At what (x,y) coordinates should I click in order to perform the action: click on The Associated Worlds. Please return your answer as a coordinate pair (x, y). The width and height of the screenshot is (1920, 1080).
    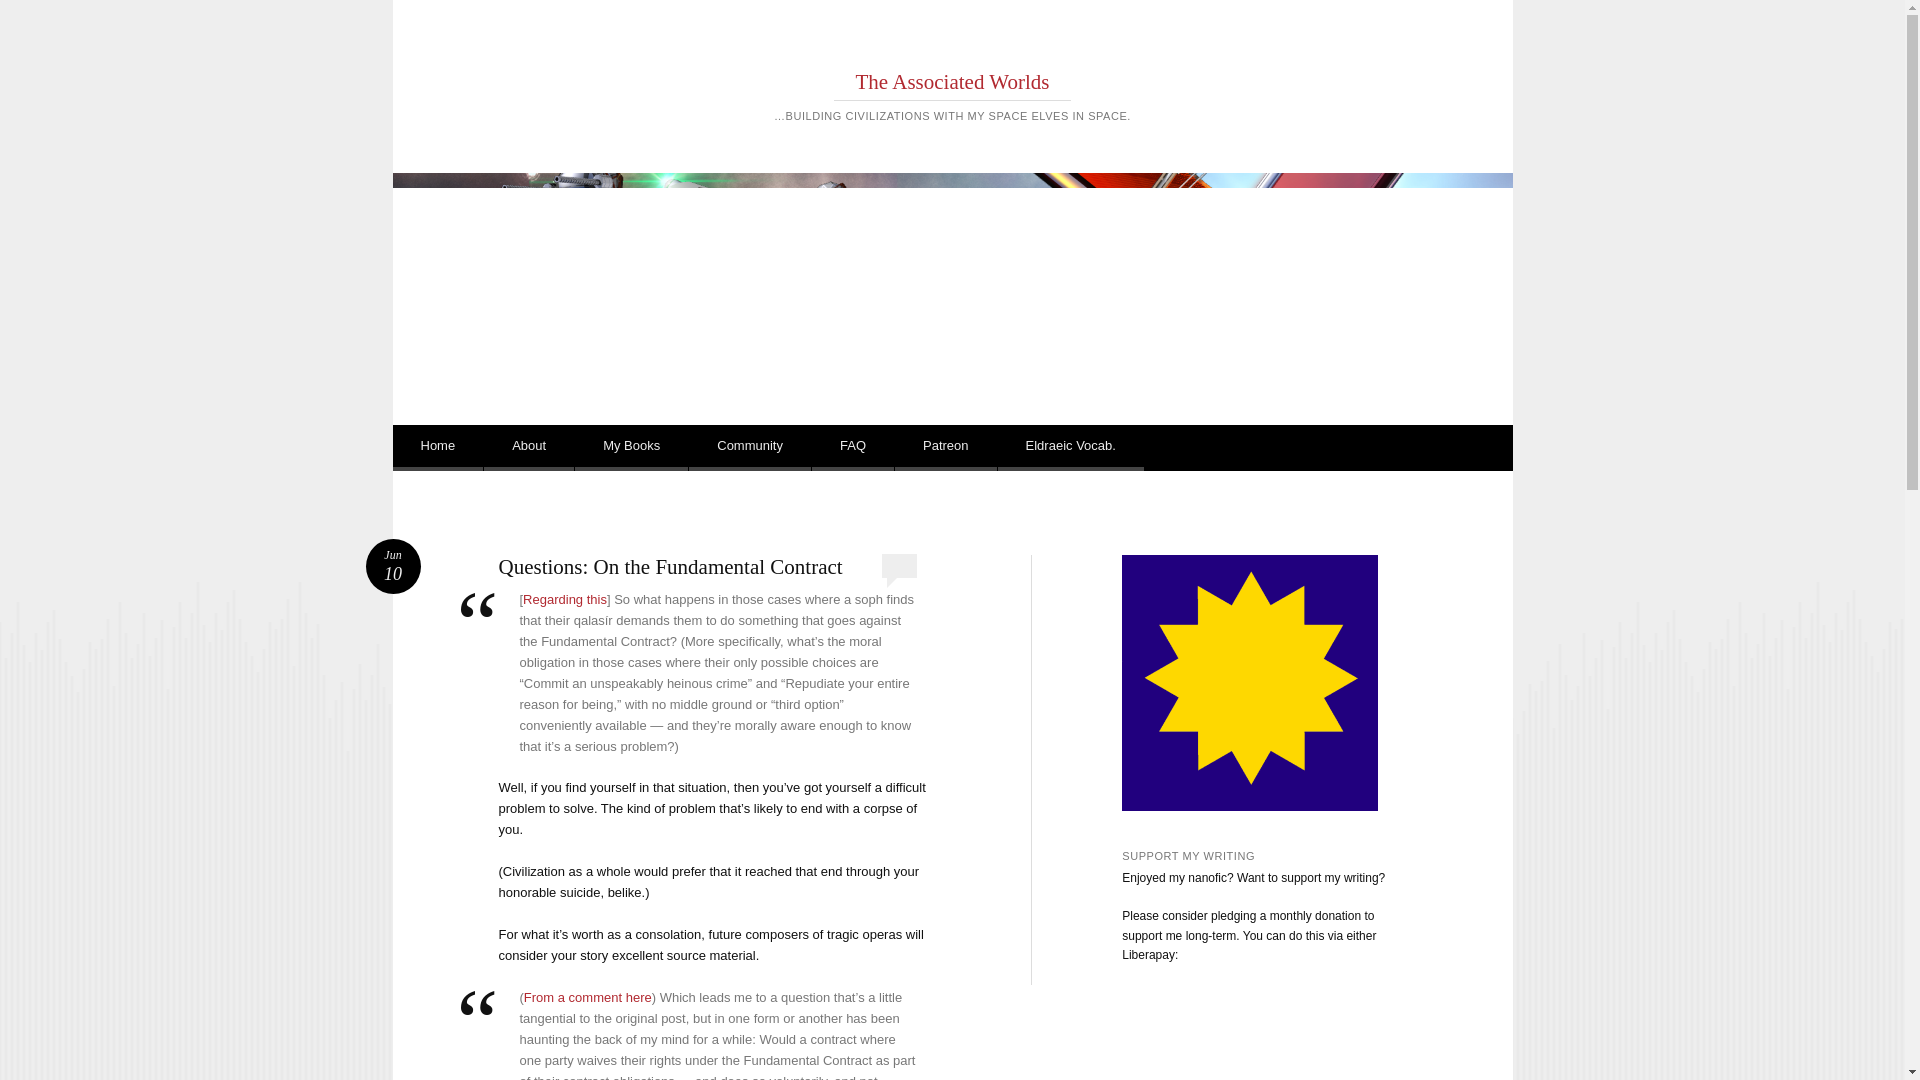
    Looking at the image, I should click on (953, 82).